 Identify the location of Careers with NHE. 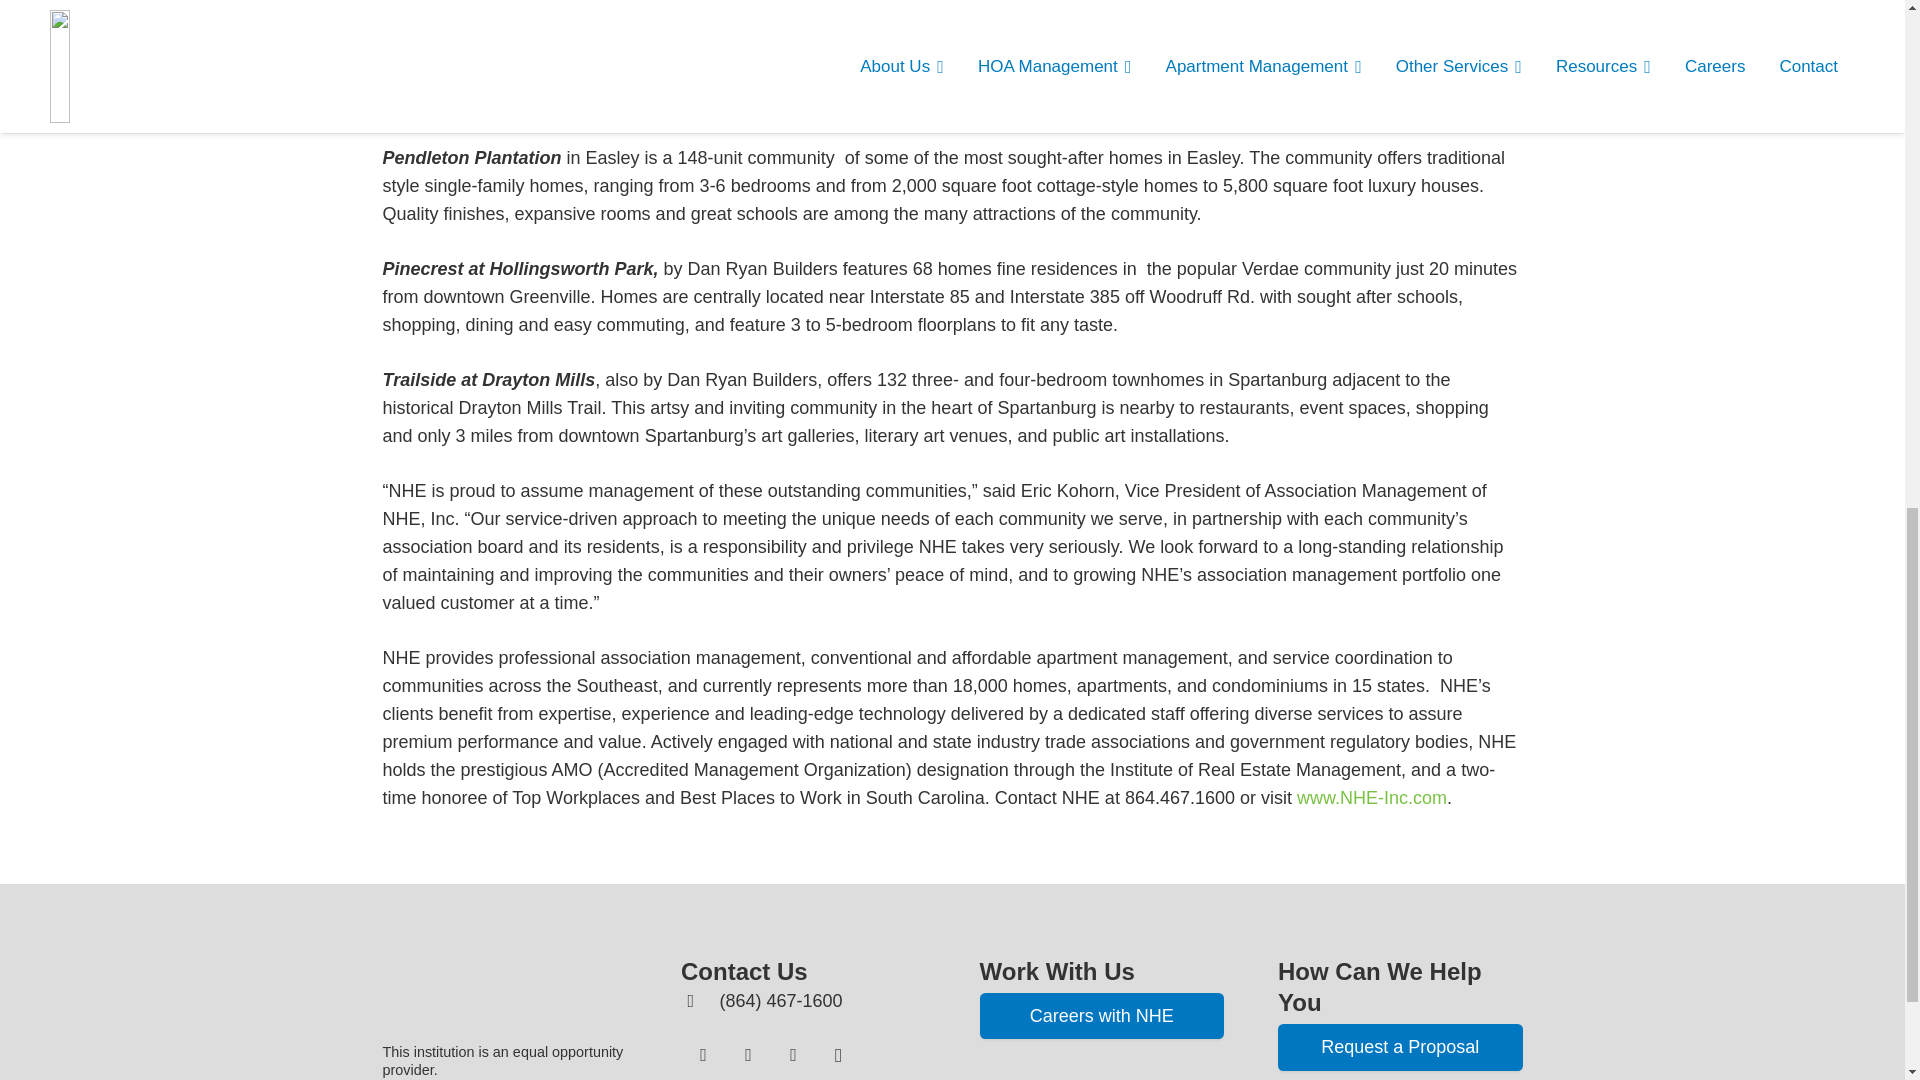
(1102, 1016).